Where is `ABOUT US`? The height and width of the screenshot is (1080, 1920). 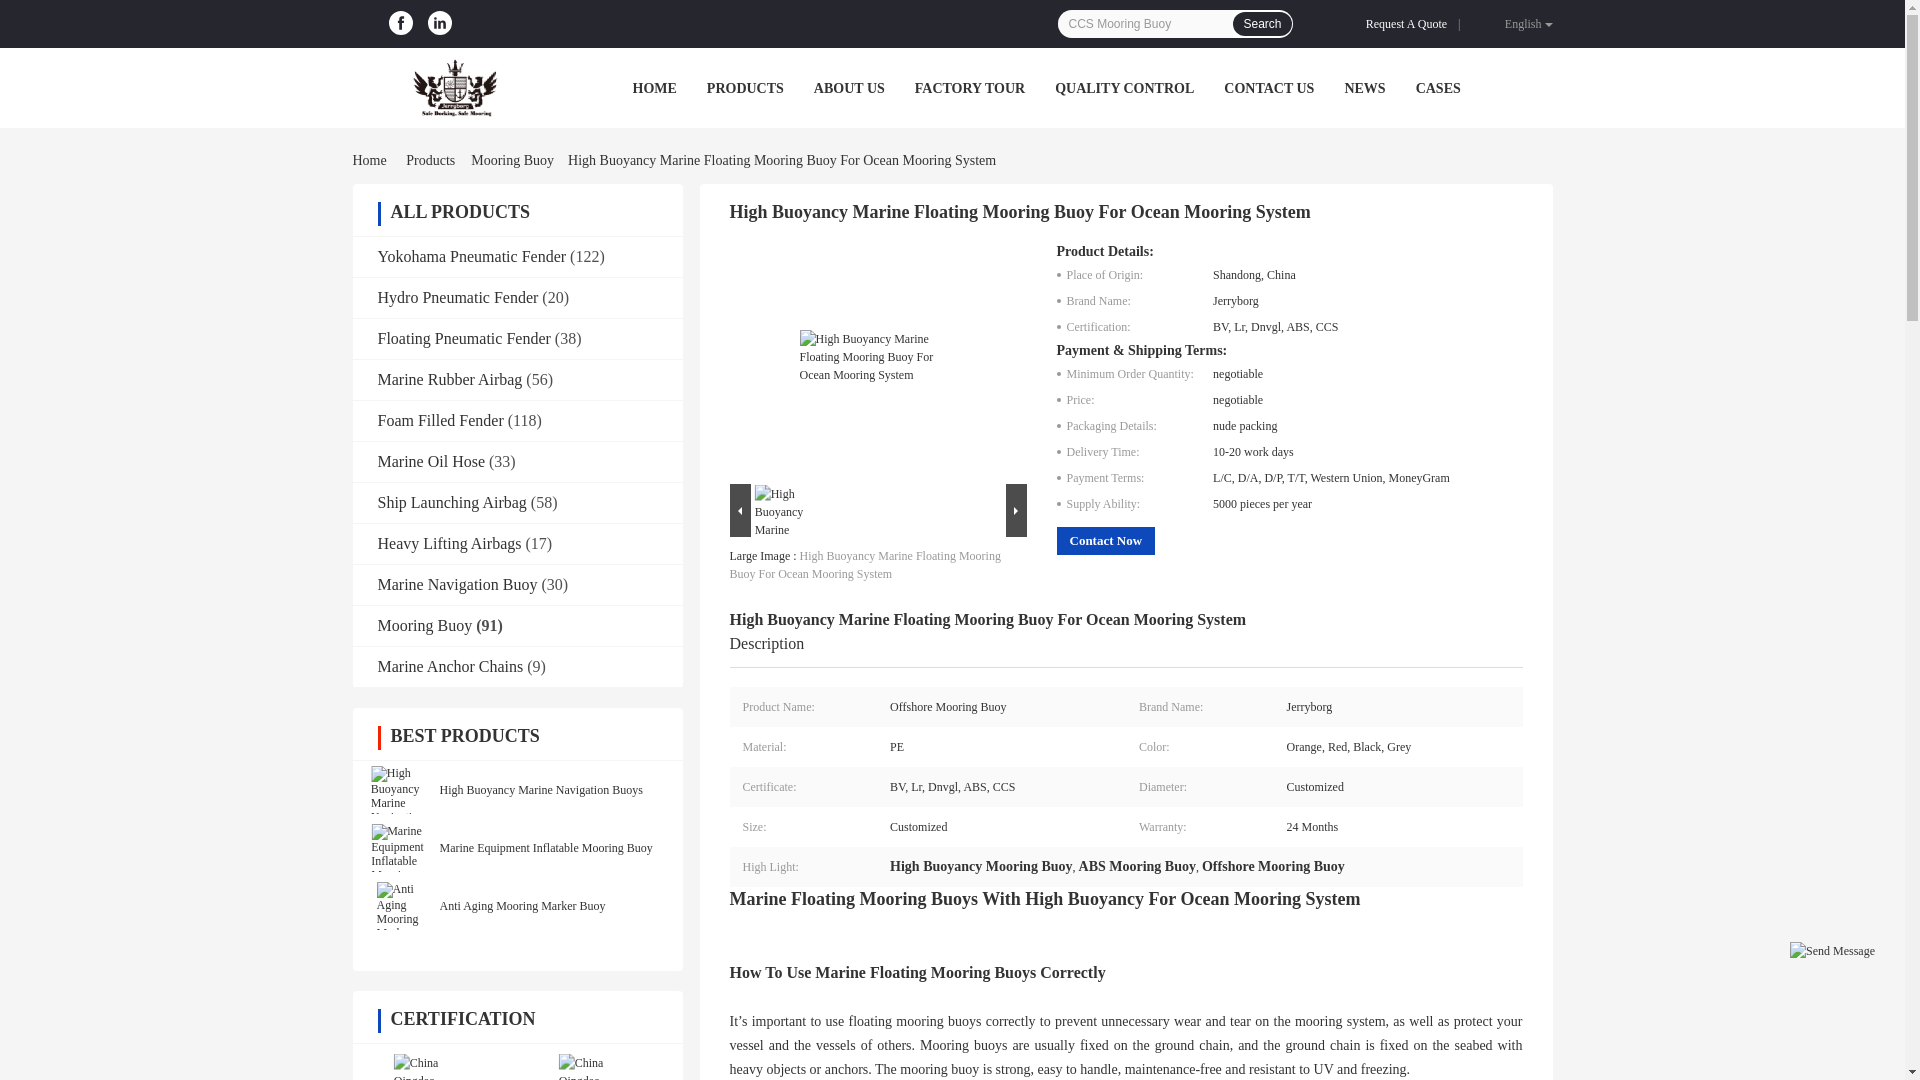 ABOUT US is located at coordinates (850, 88).